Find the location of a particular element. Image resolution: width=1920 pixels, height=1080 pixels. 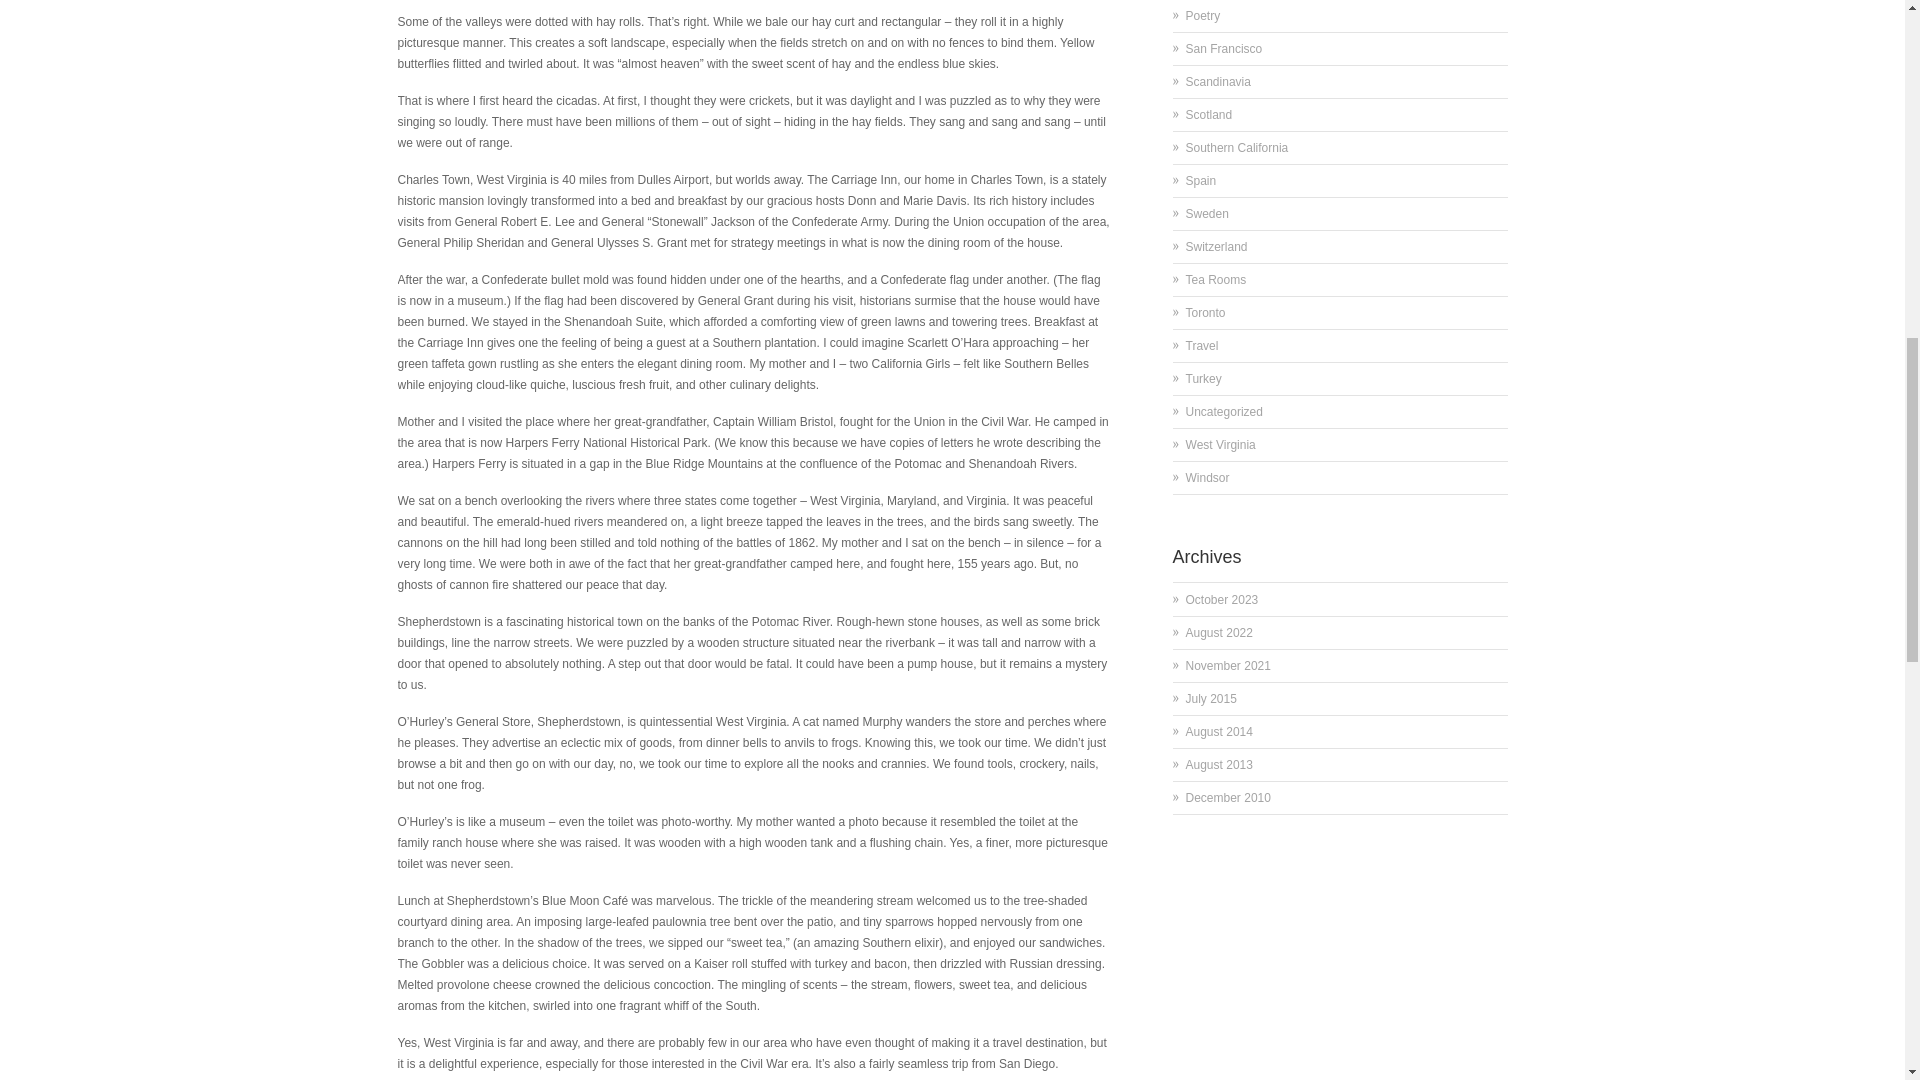

San Francisco is located at coordinates (1224, 49).